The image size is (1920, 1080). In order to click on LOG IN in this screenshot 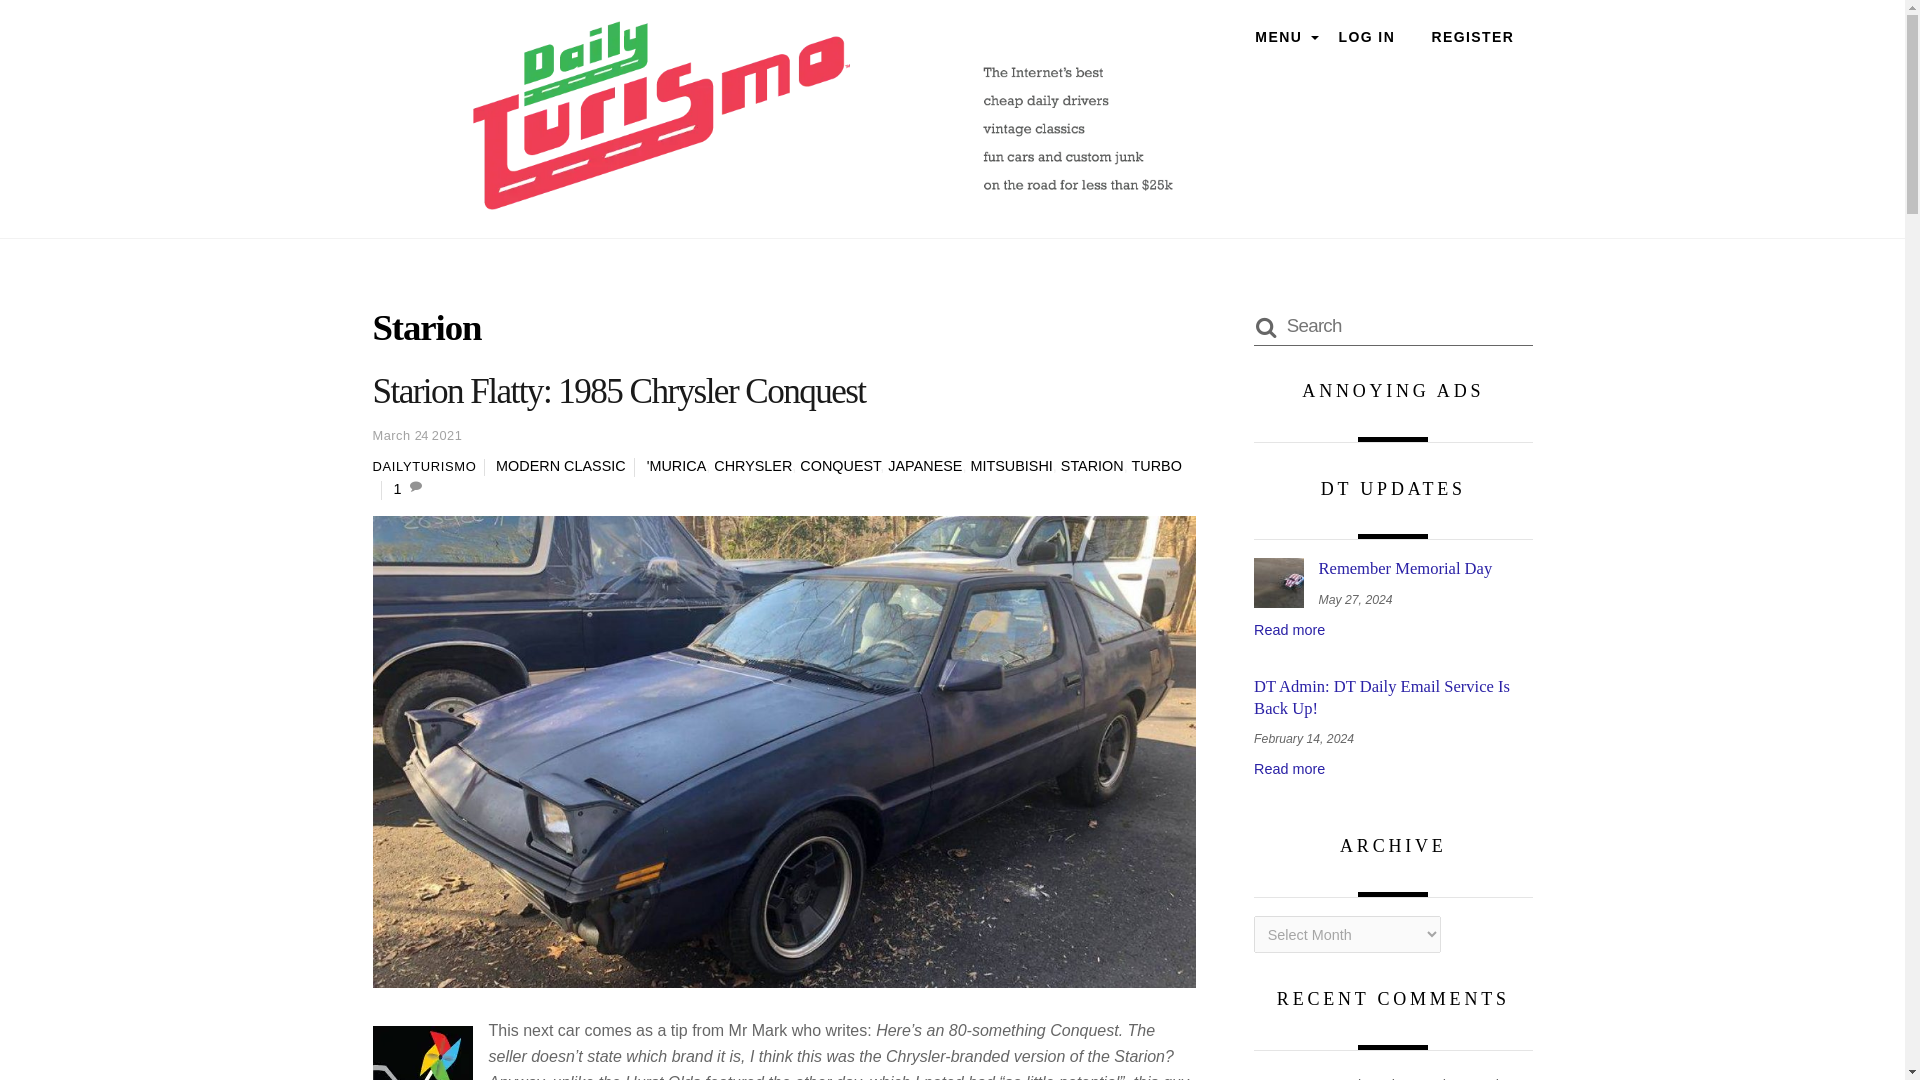, I will do `click(1366, 38)`.